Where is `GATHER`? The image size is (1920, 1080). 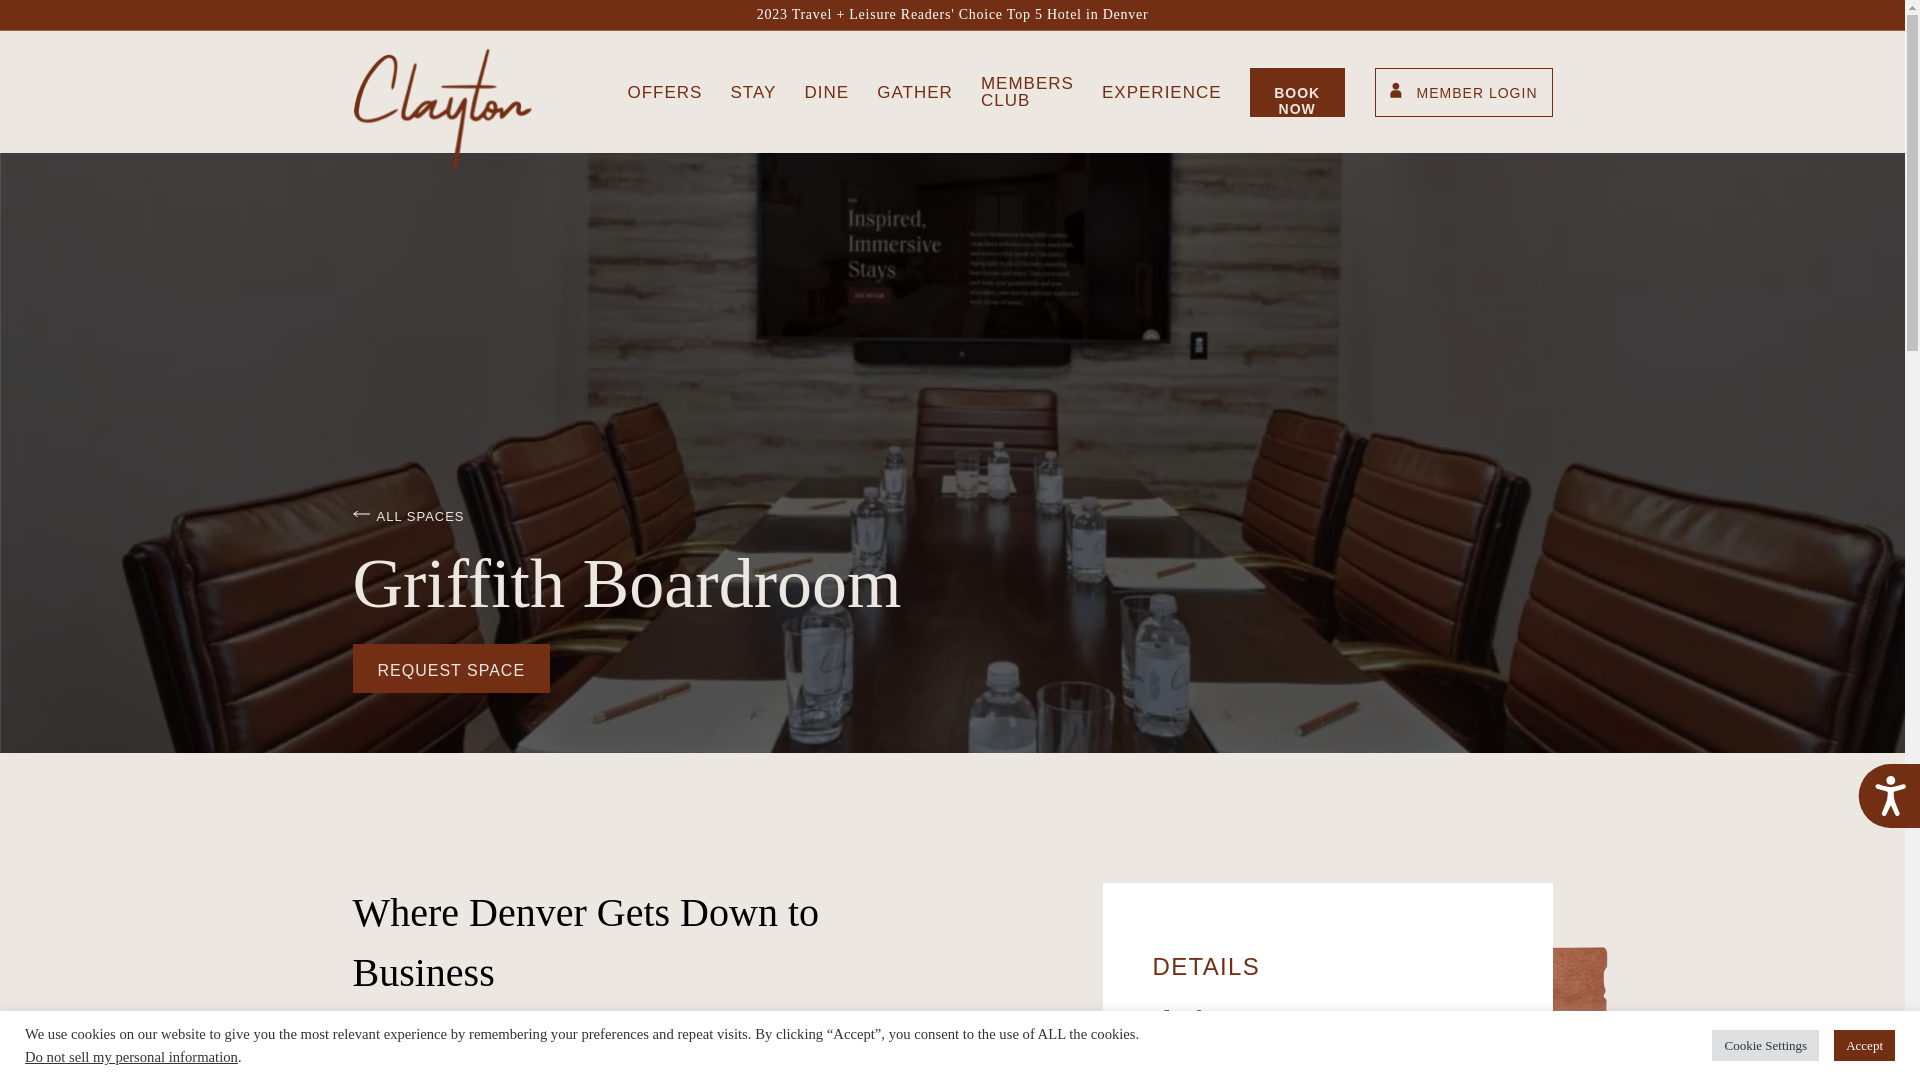
GATHER is located at coordinates (914, 90).